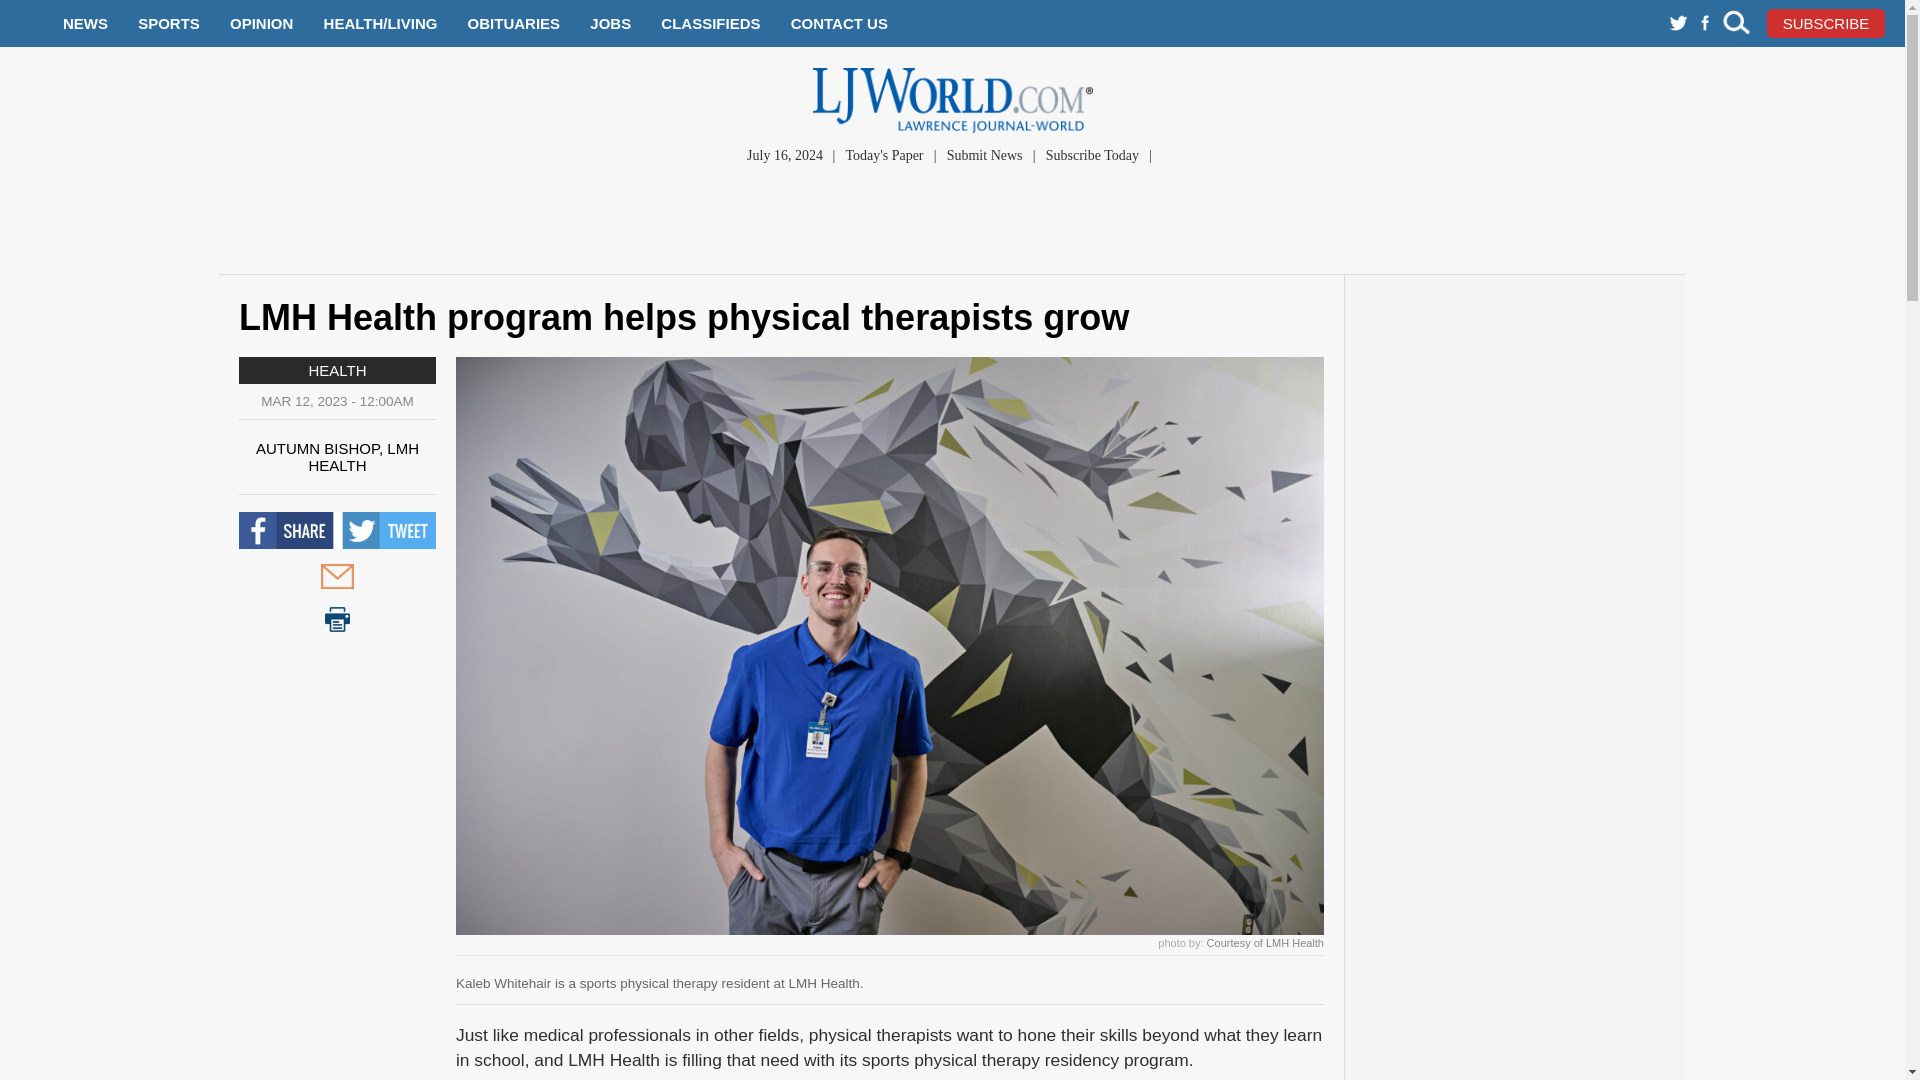 The height and width of the screenshot is (1080, 1920). I want to click on CONTACT US, so click(839, 24).